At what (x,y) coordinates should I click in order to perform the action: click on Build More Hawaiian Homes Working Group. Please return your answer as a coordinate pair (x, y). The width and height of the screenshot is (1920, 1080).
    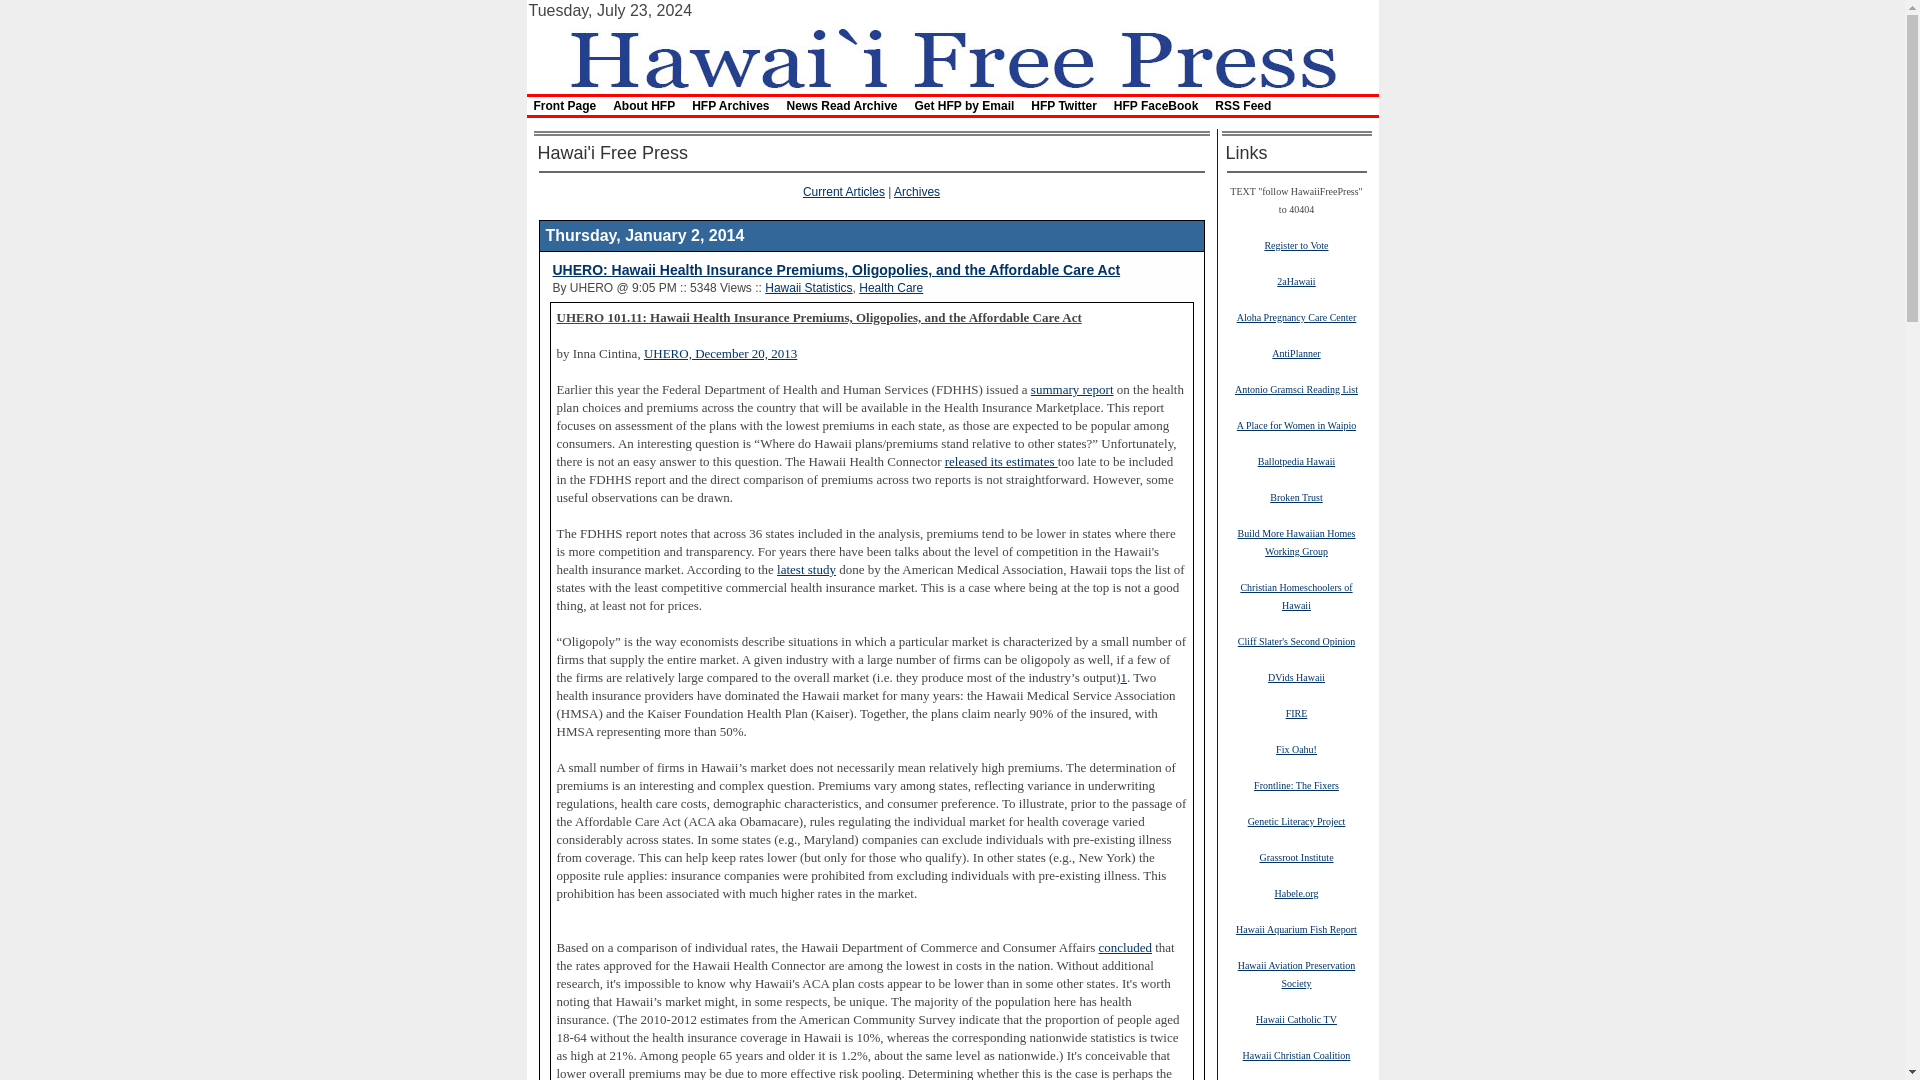
    Looking at the image, I should click on (1296, 542).